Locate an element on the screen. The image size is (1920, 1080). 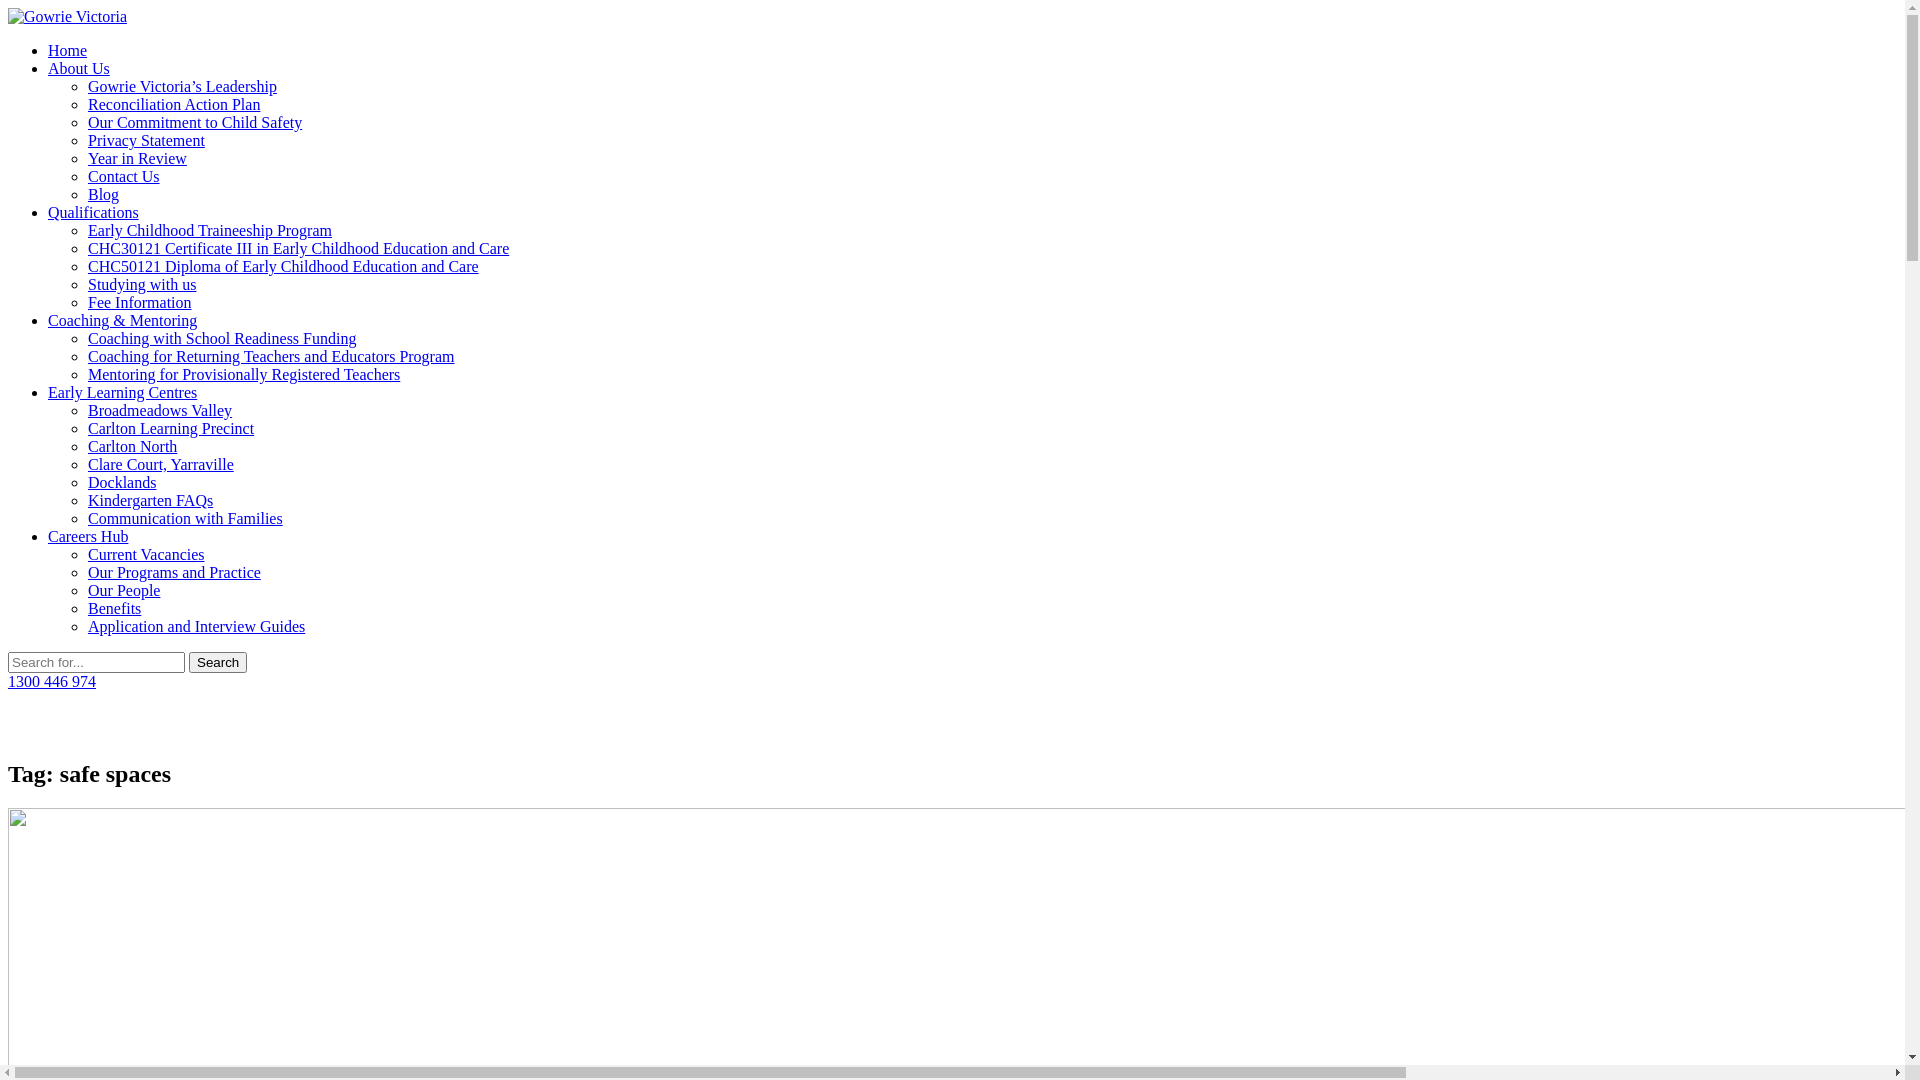
Benefits is located at coordinates (114, 608).